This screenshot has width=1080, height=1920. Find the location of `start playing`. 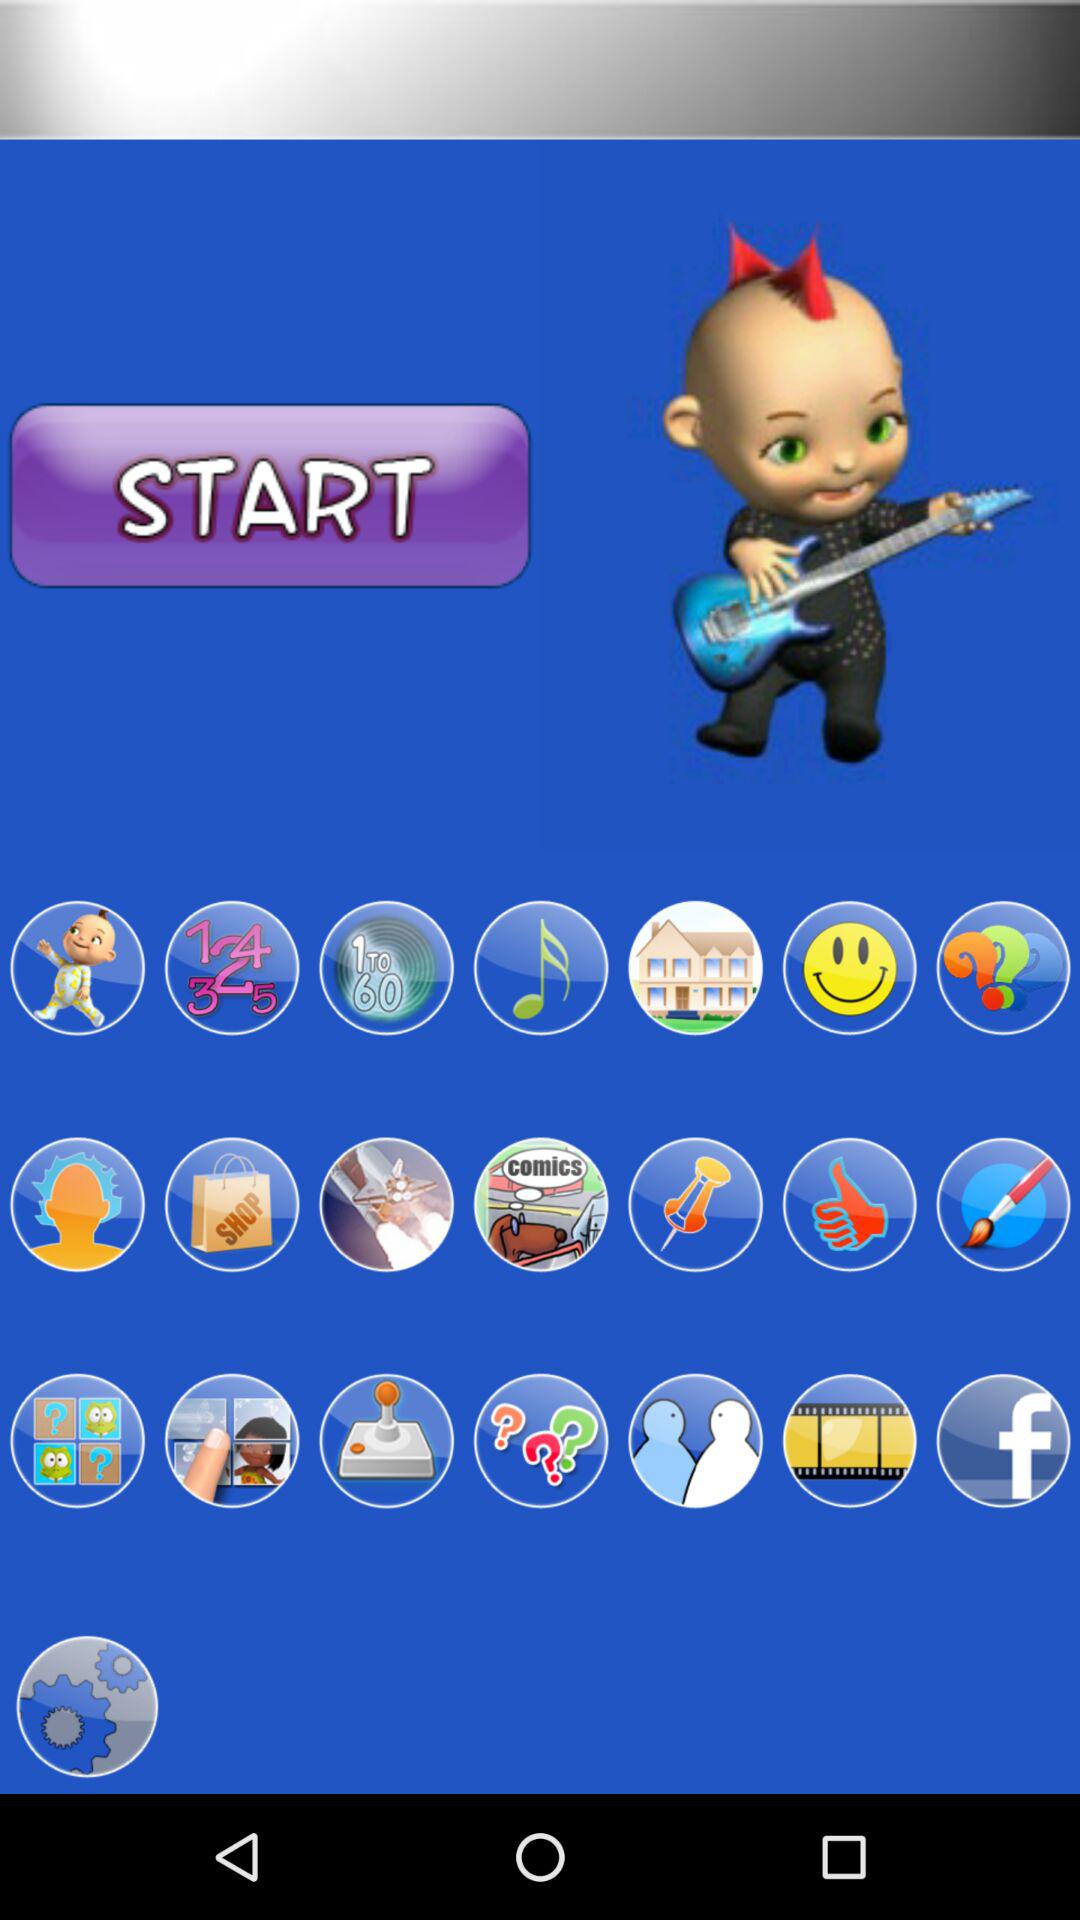

start playing is located at coordinates (270, 496).